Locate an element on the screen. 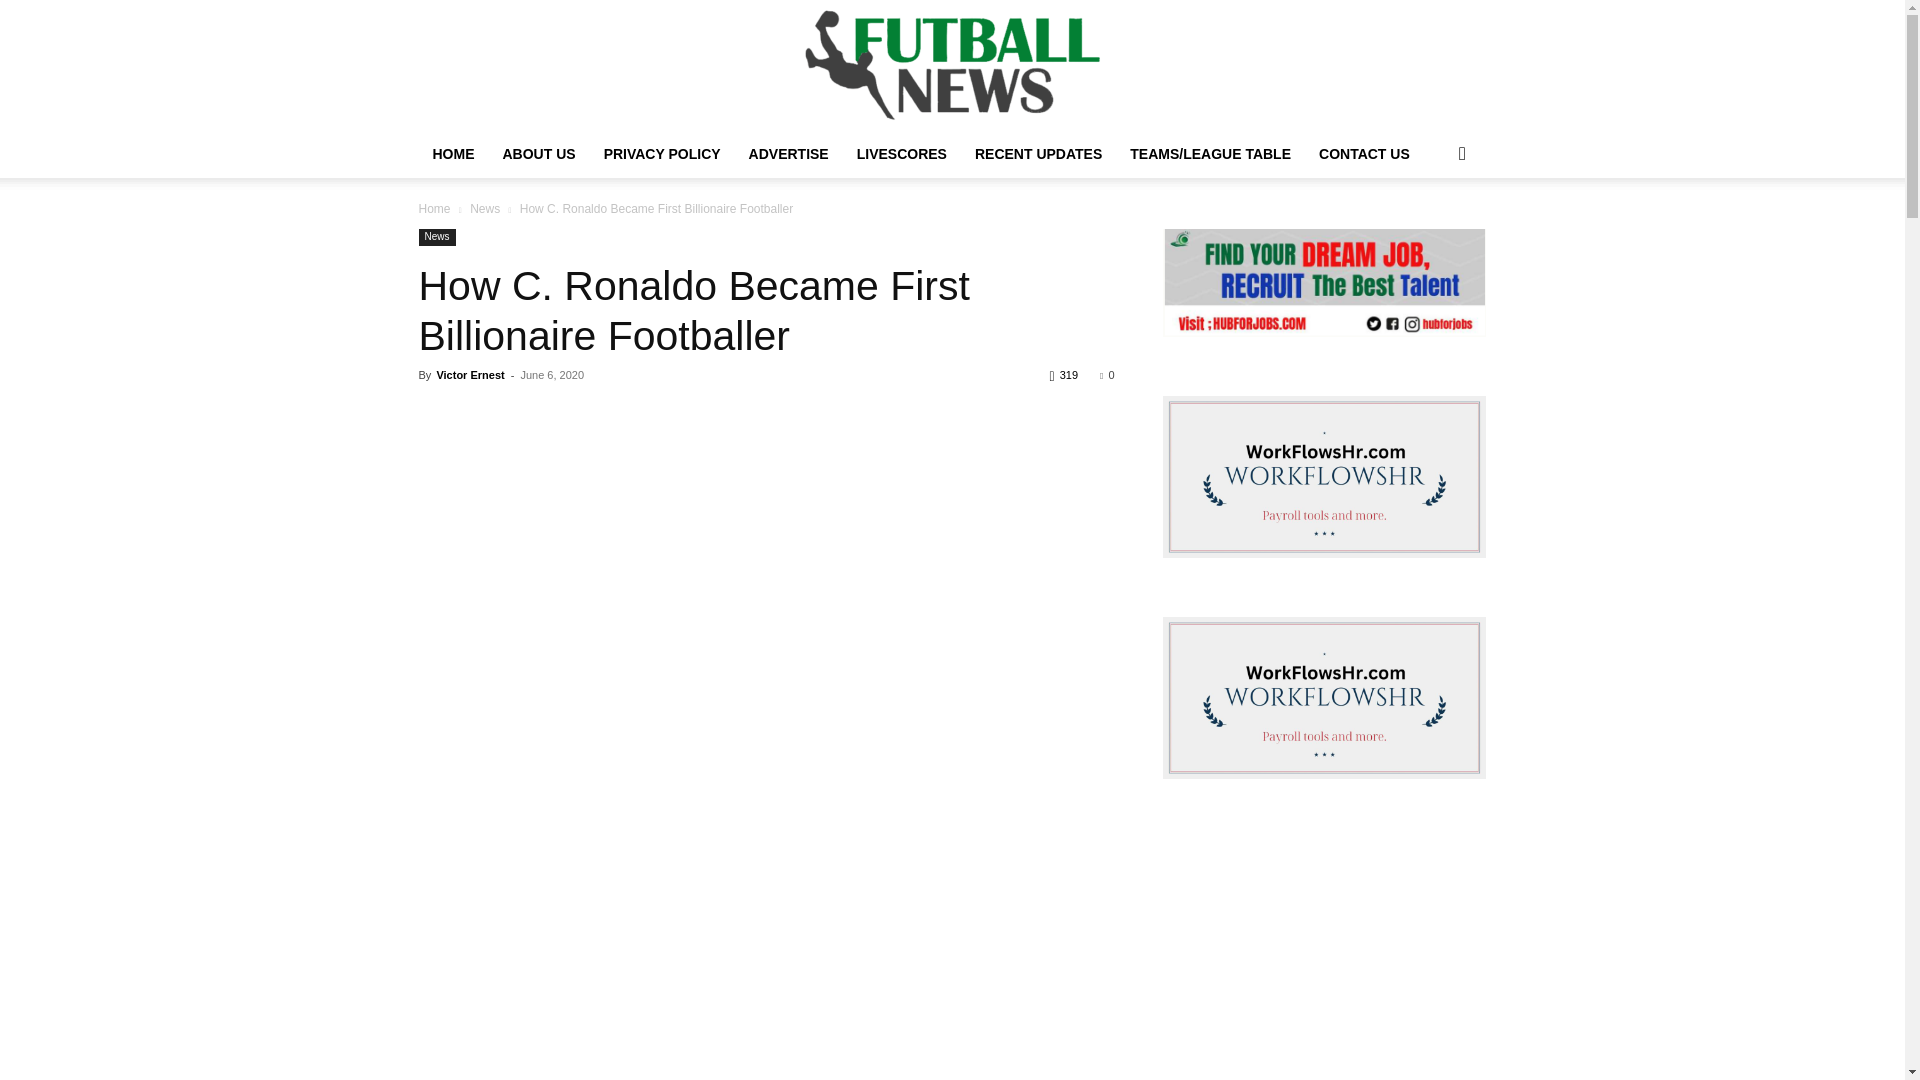 This screenshot has height=1080, width=1920. RECENT UPDATES is located at coordinates (1038, 154).